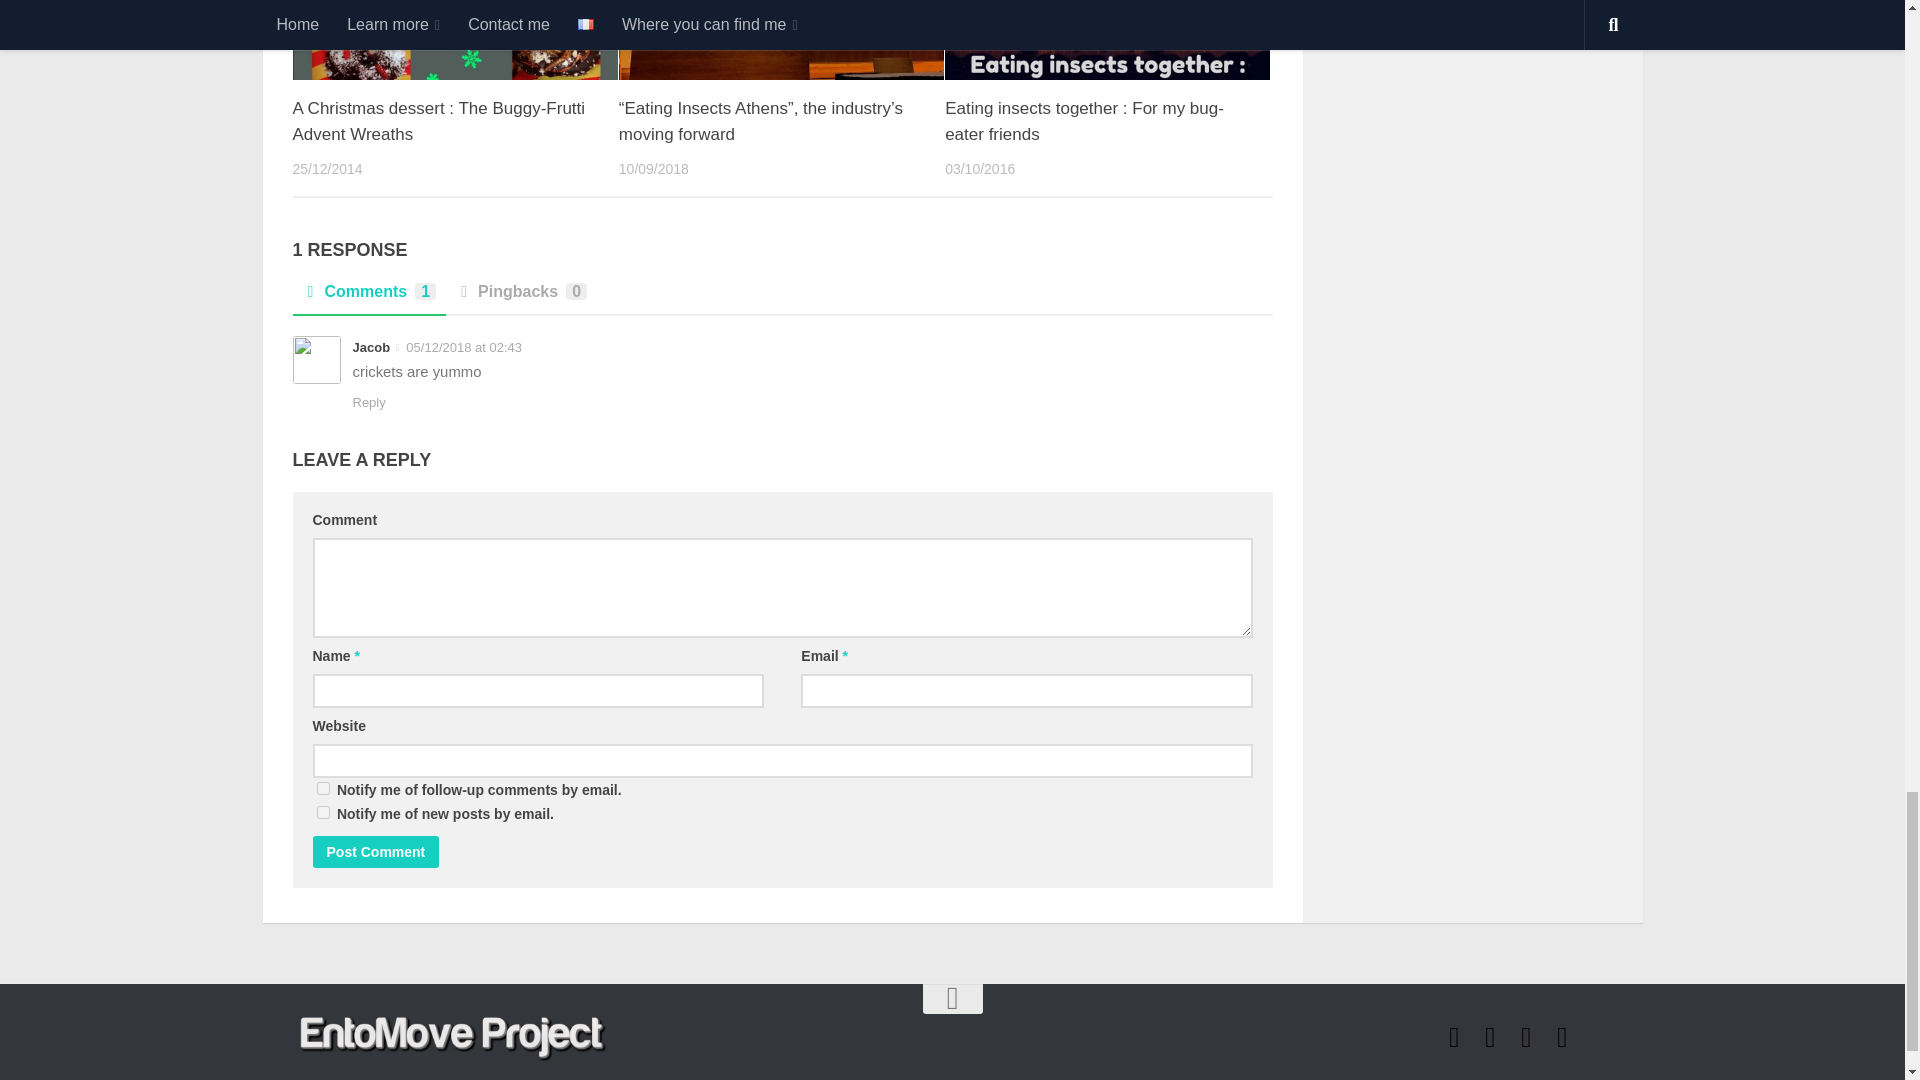  I want to click on Post Comment, so click(375, 852).